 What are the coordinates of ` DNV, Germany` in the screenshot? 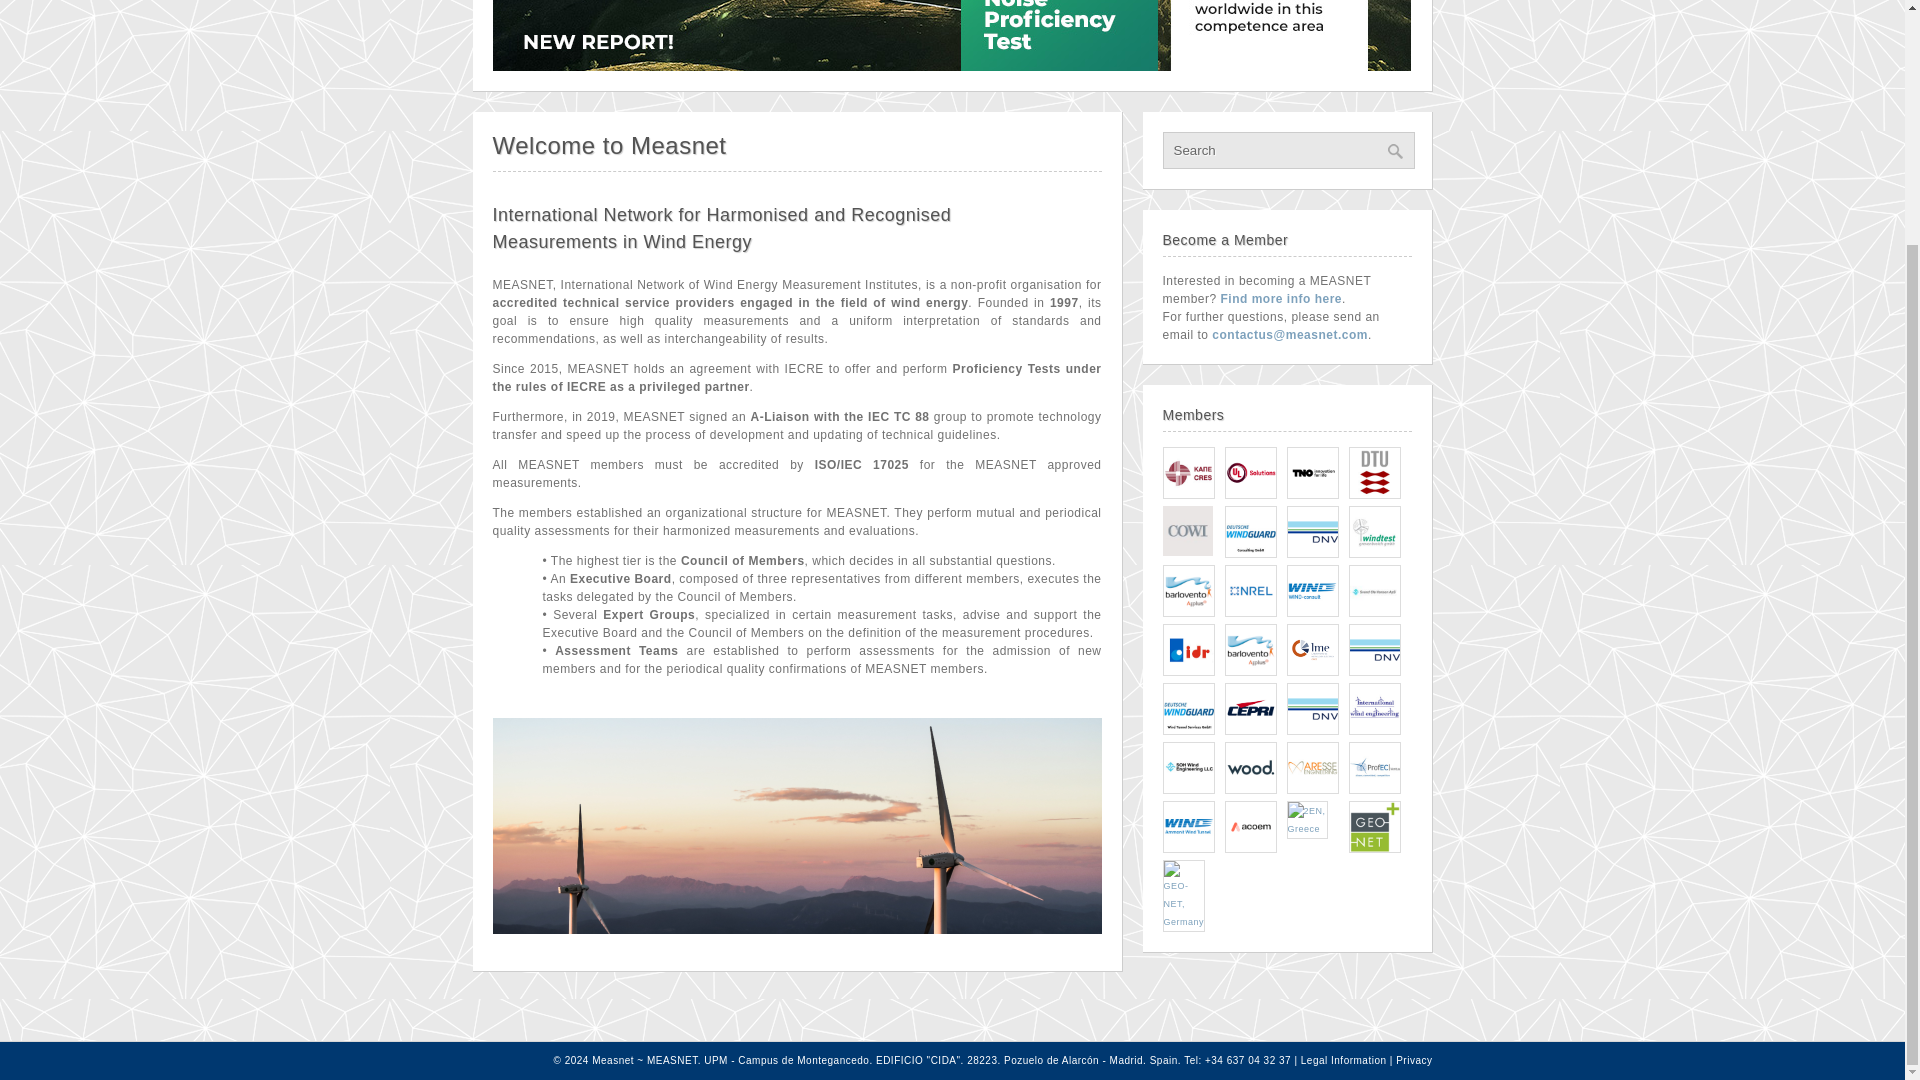 It's located at (1312, 532).